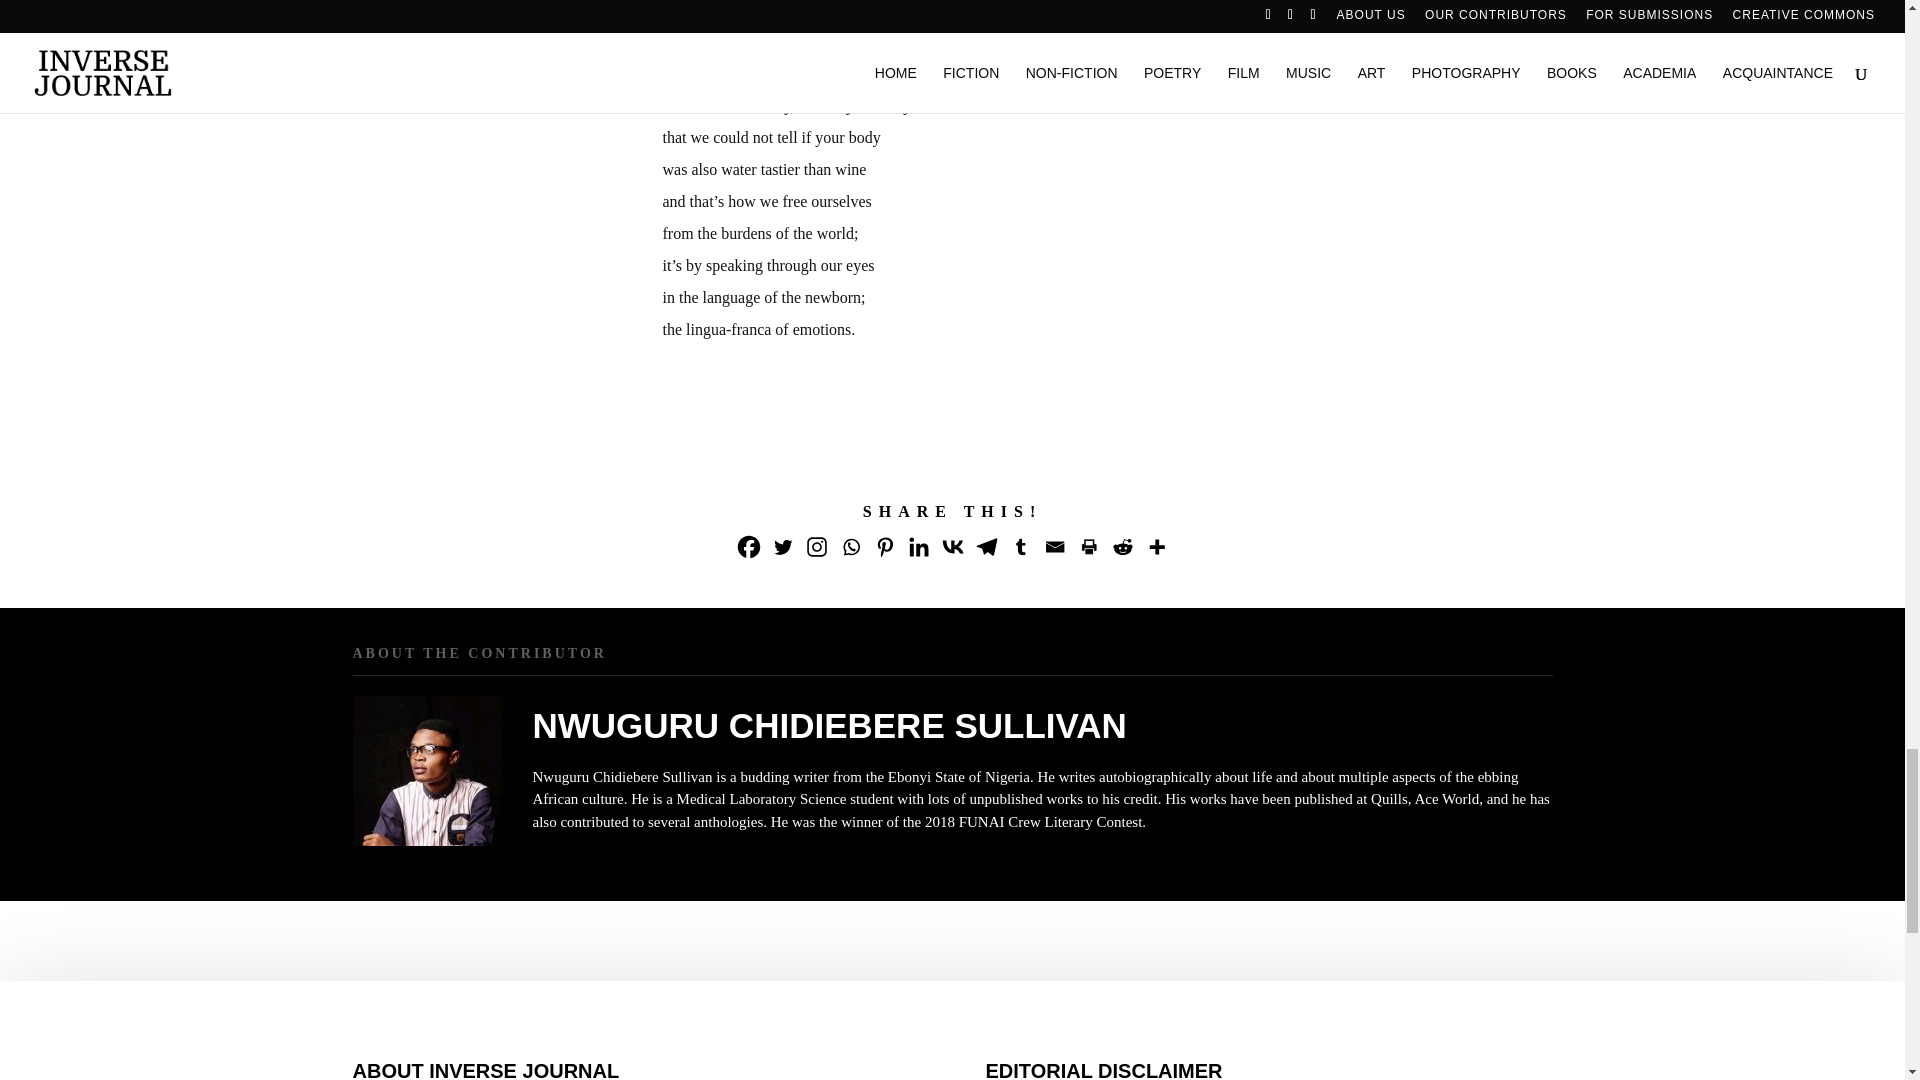 The height and width of the screenshot is (1080, 1920). Describe the element at coordinates (1021, 546) in the screenshot. I see `Tumblr` at that location.